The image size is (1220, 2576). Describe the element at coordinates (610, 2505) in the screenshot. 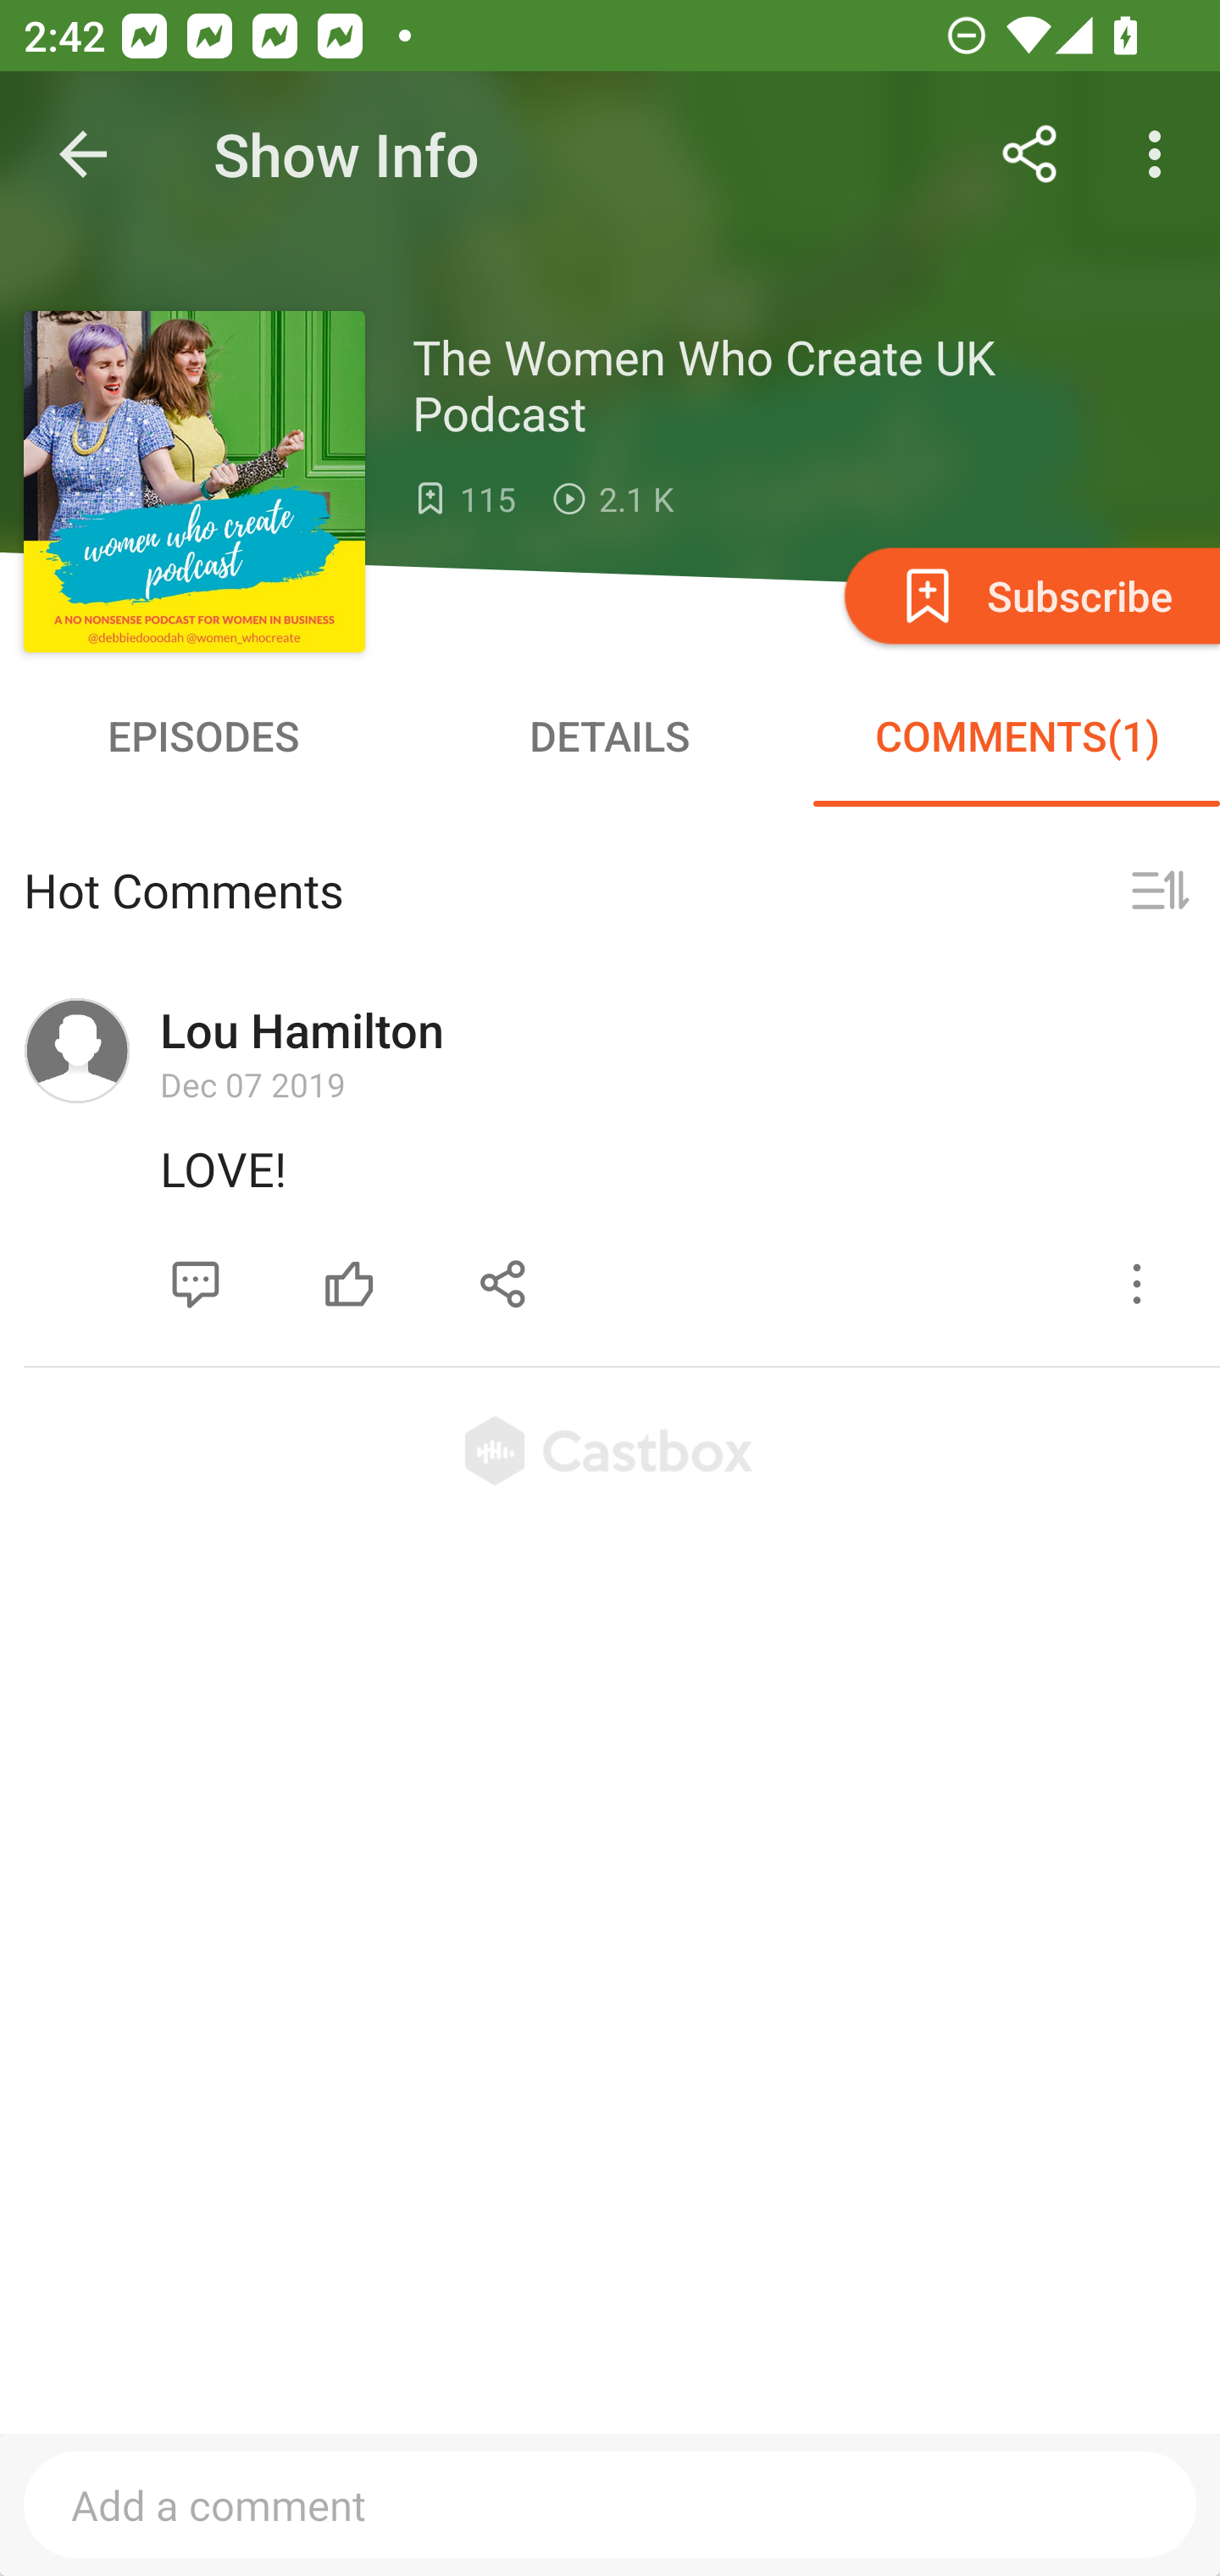

I see `Add a comment` at that location.